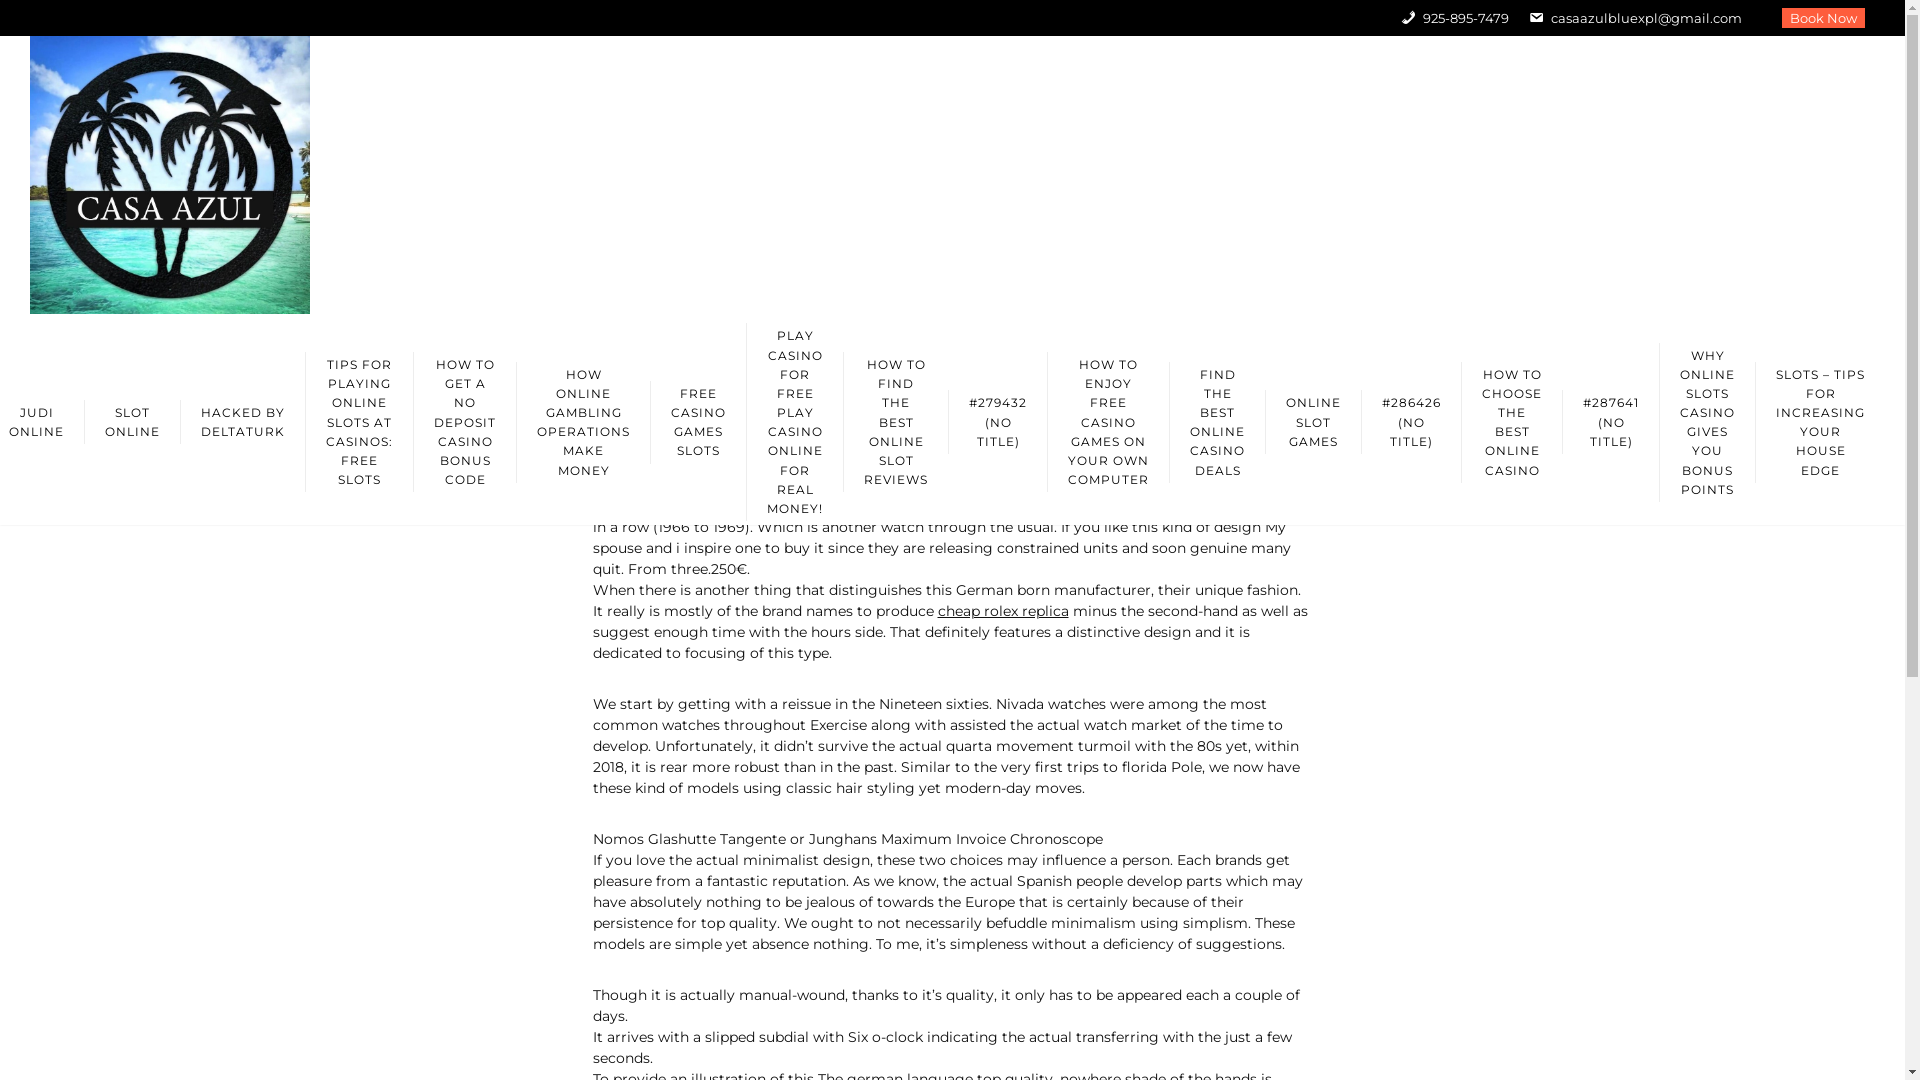 Image resolution: width=1920 pixels, height=1080 pixels. Describe the element at coordinates (1636, 18) in the screenshot. I see `casaazulbluexpl@gmail.com` at that location.